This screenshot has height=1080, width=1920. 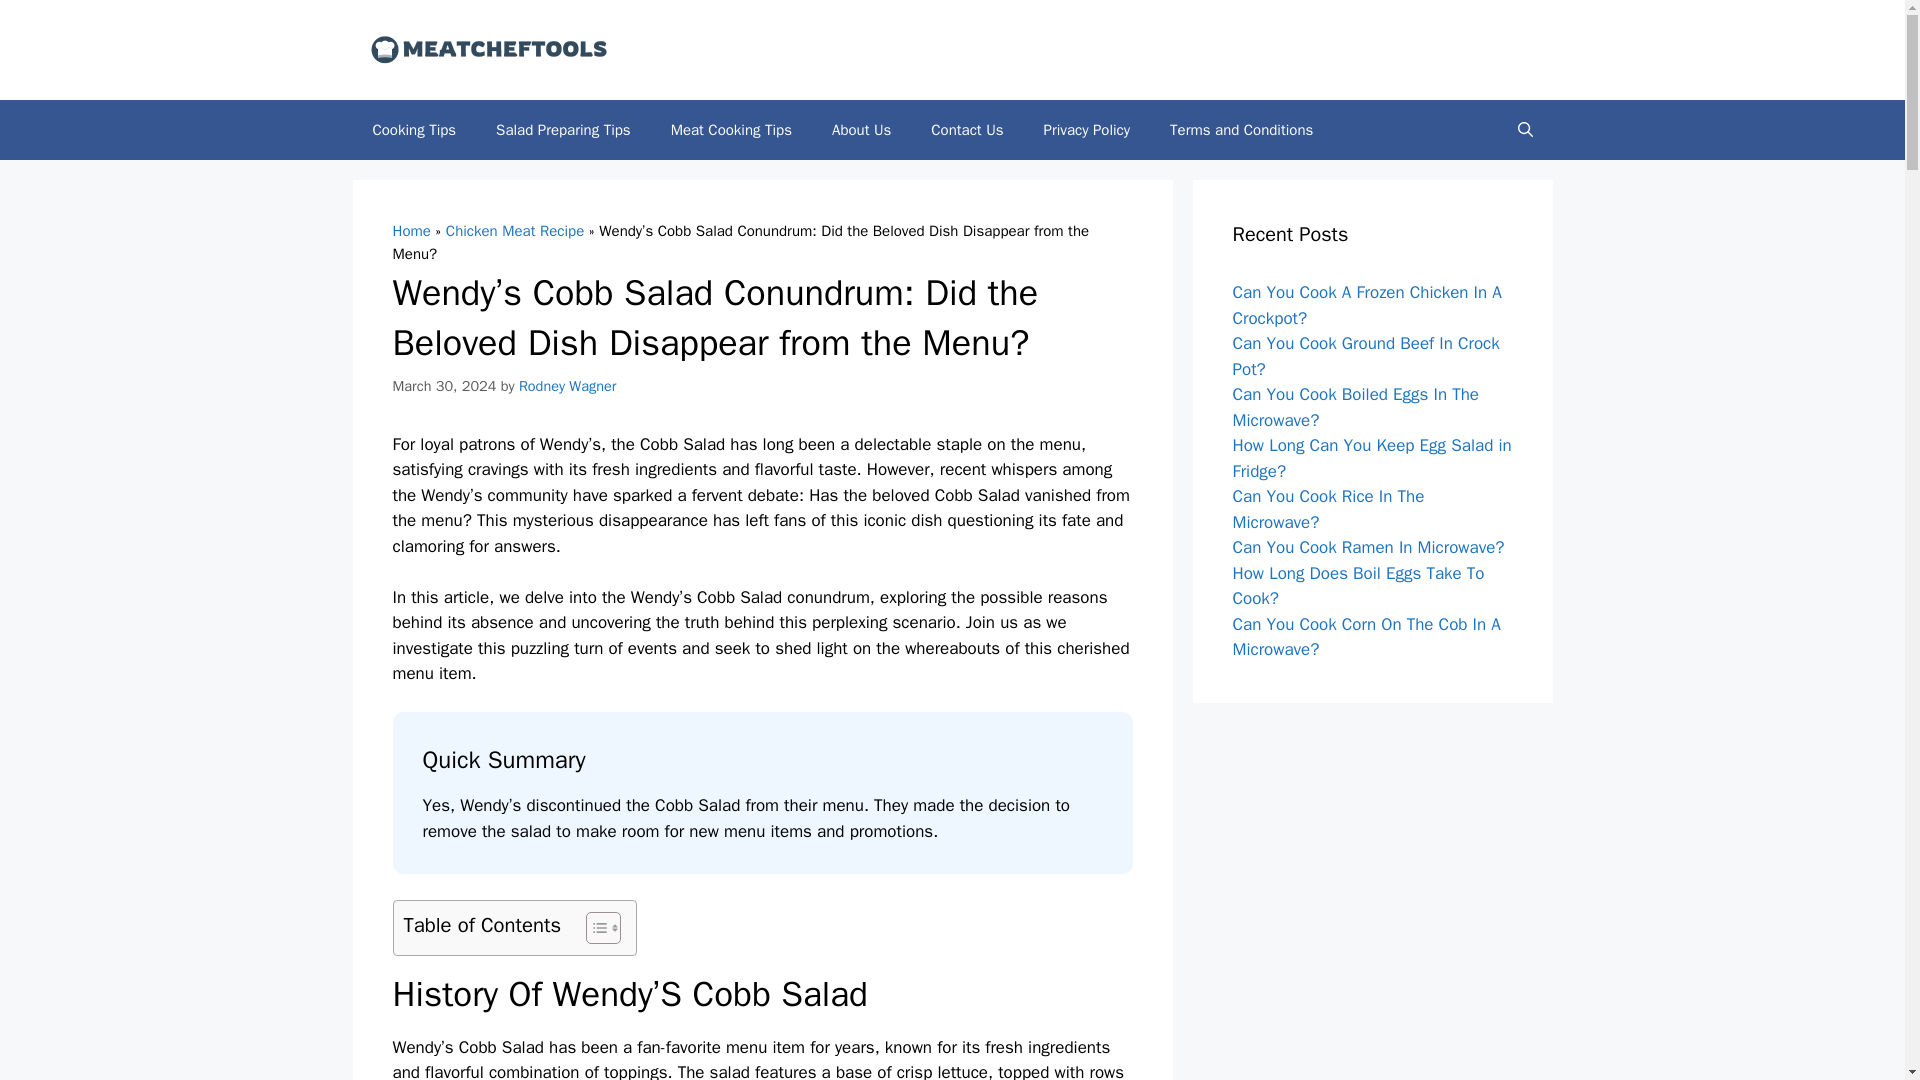 What do you see at coordinates (414, 130) in the screenshot?
I see `Cooking Tips` at bounding box center [414, 130].